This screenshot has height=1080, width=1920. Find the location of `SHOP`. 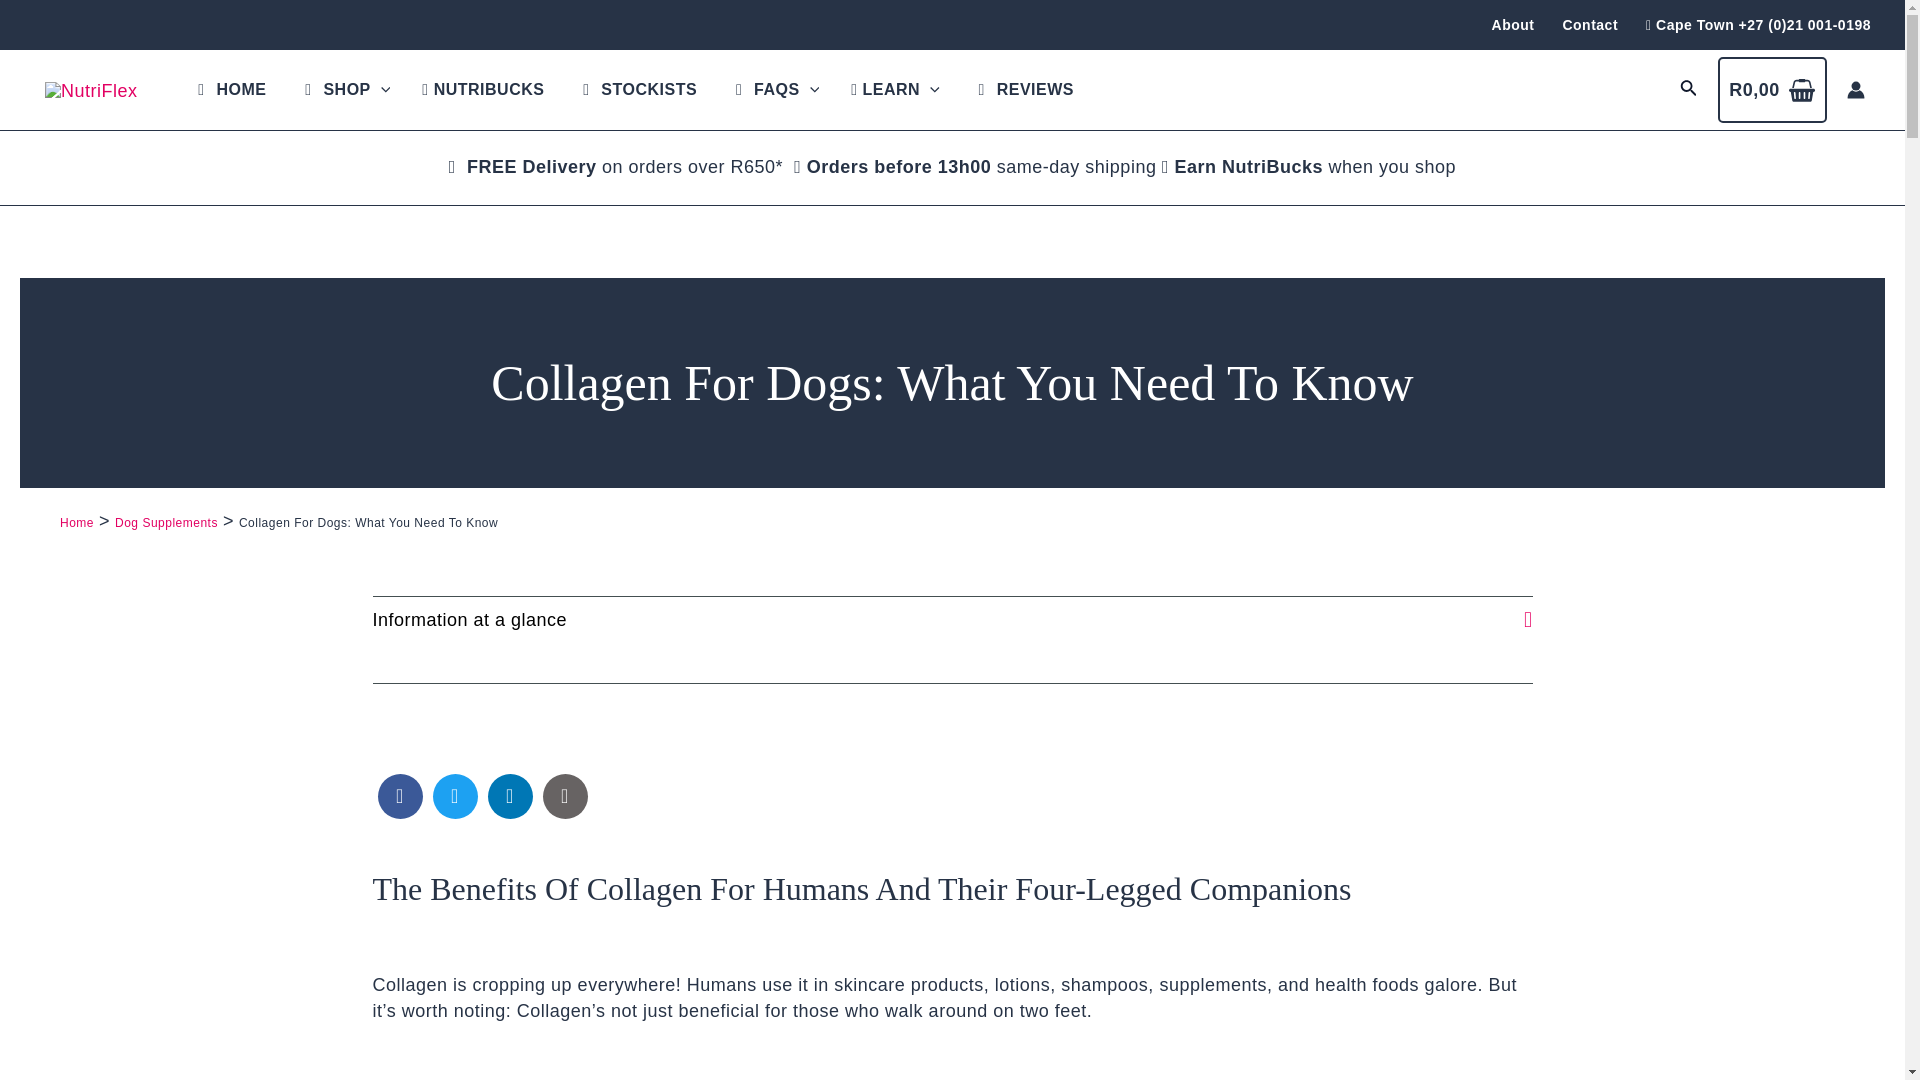

SHOP is located at coordinates (344, 89).